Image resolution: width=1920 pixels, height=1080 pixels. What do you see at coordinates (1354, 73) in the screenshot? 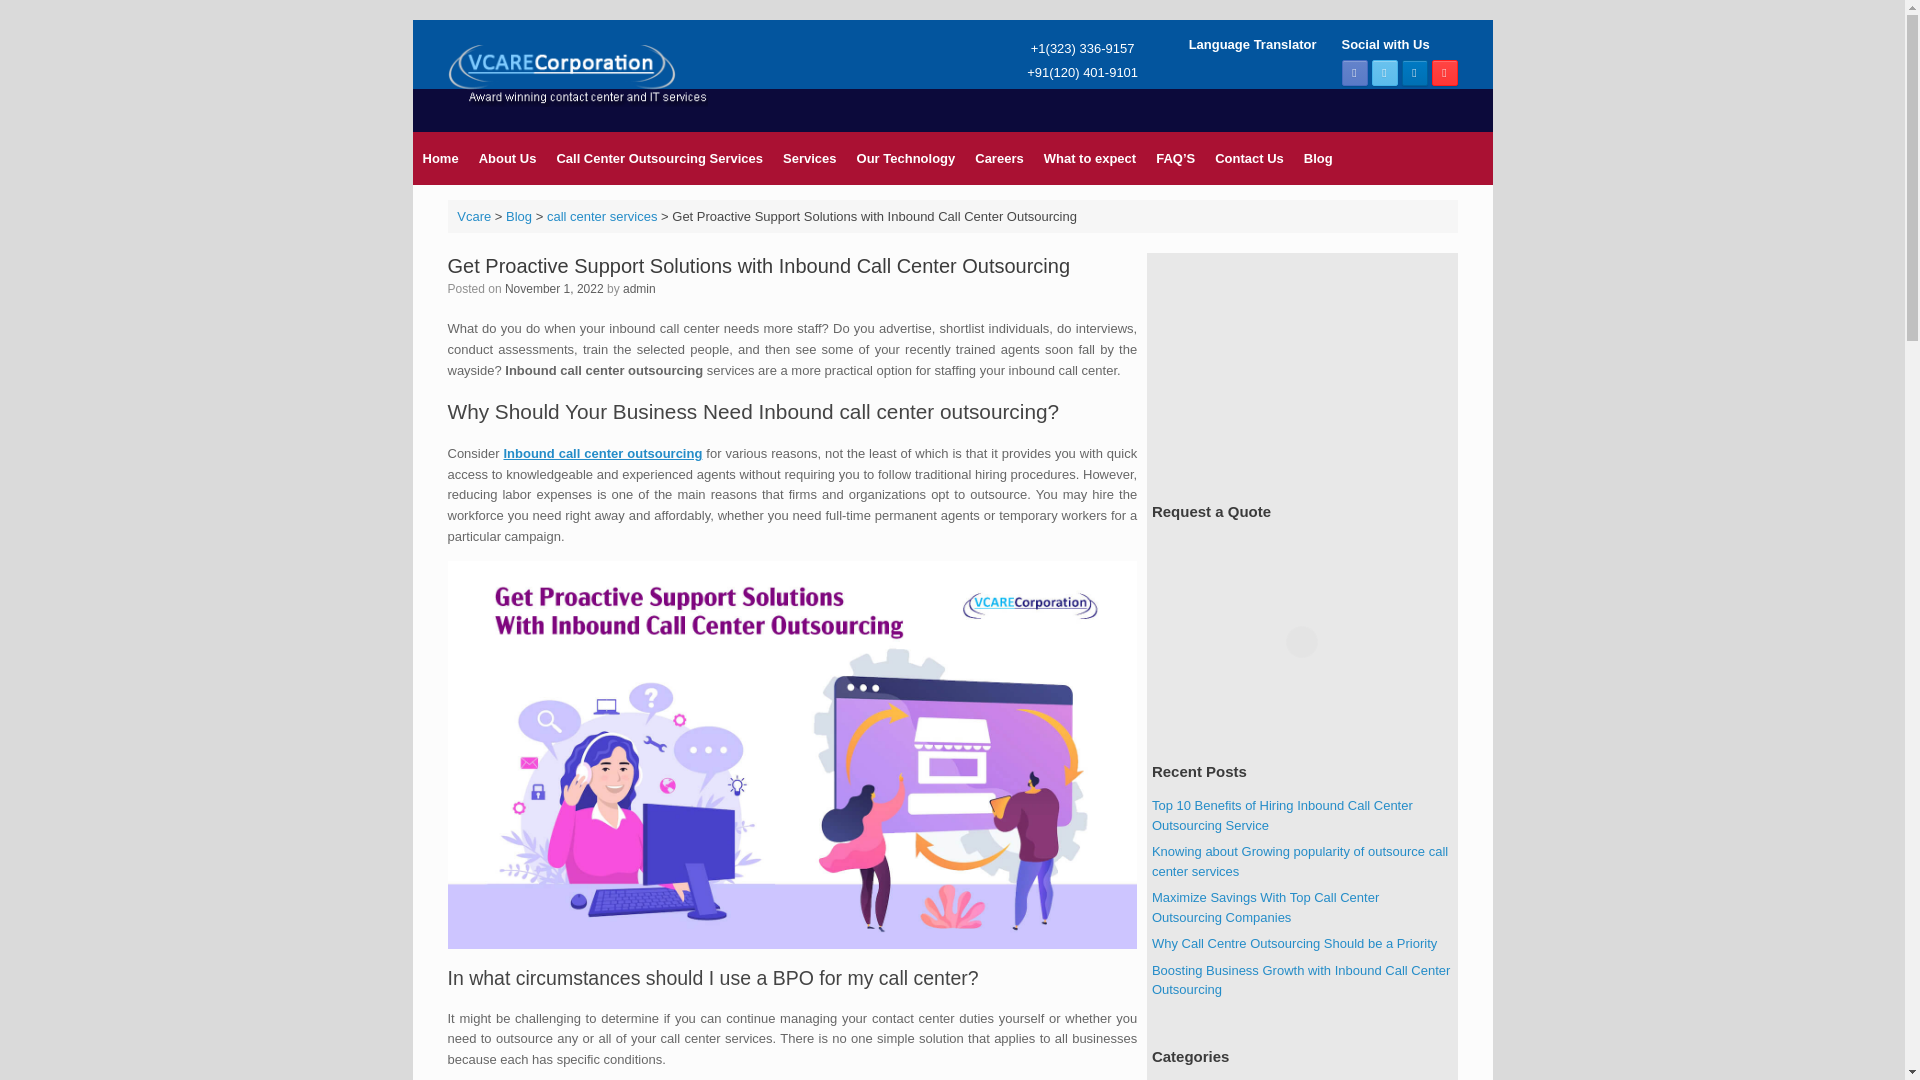
I see `Vcare Facebook` at bounding box center [1354, 73].